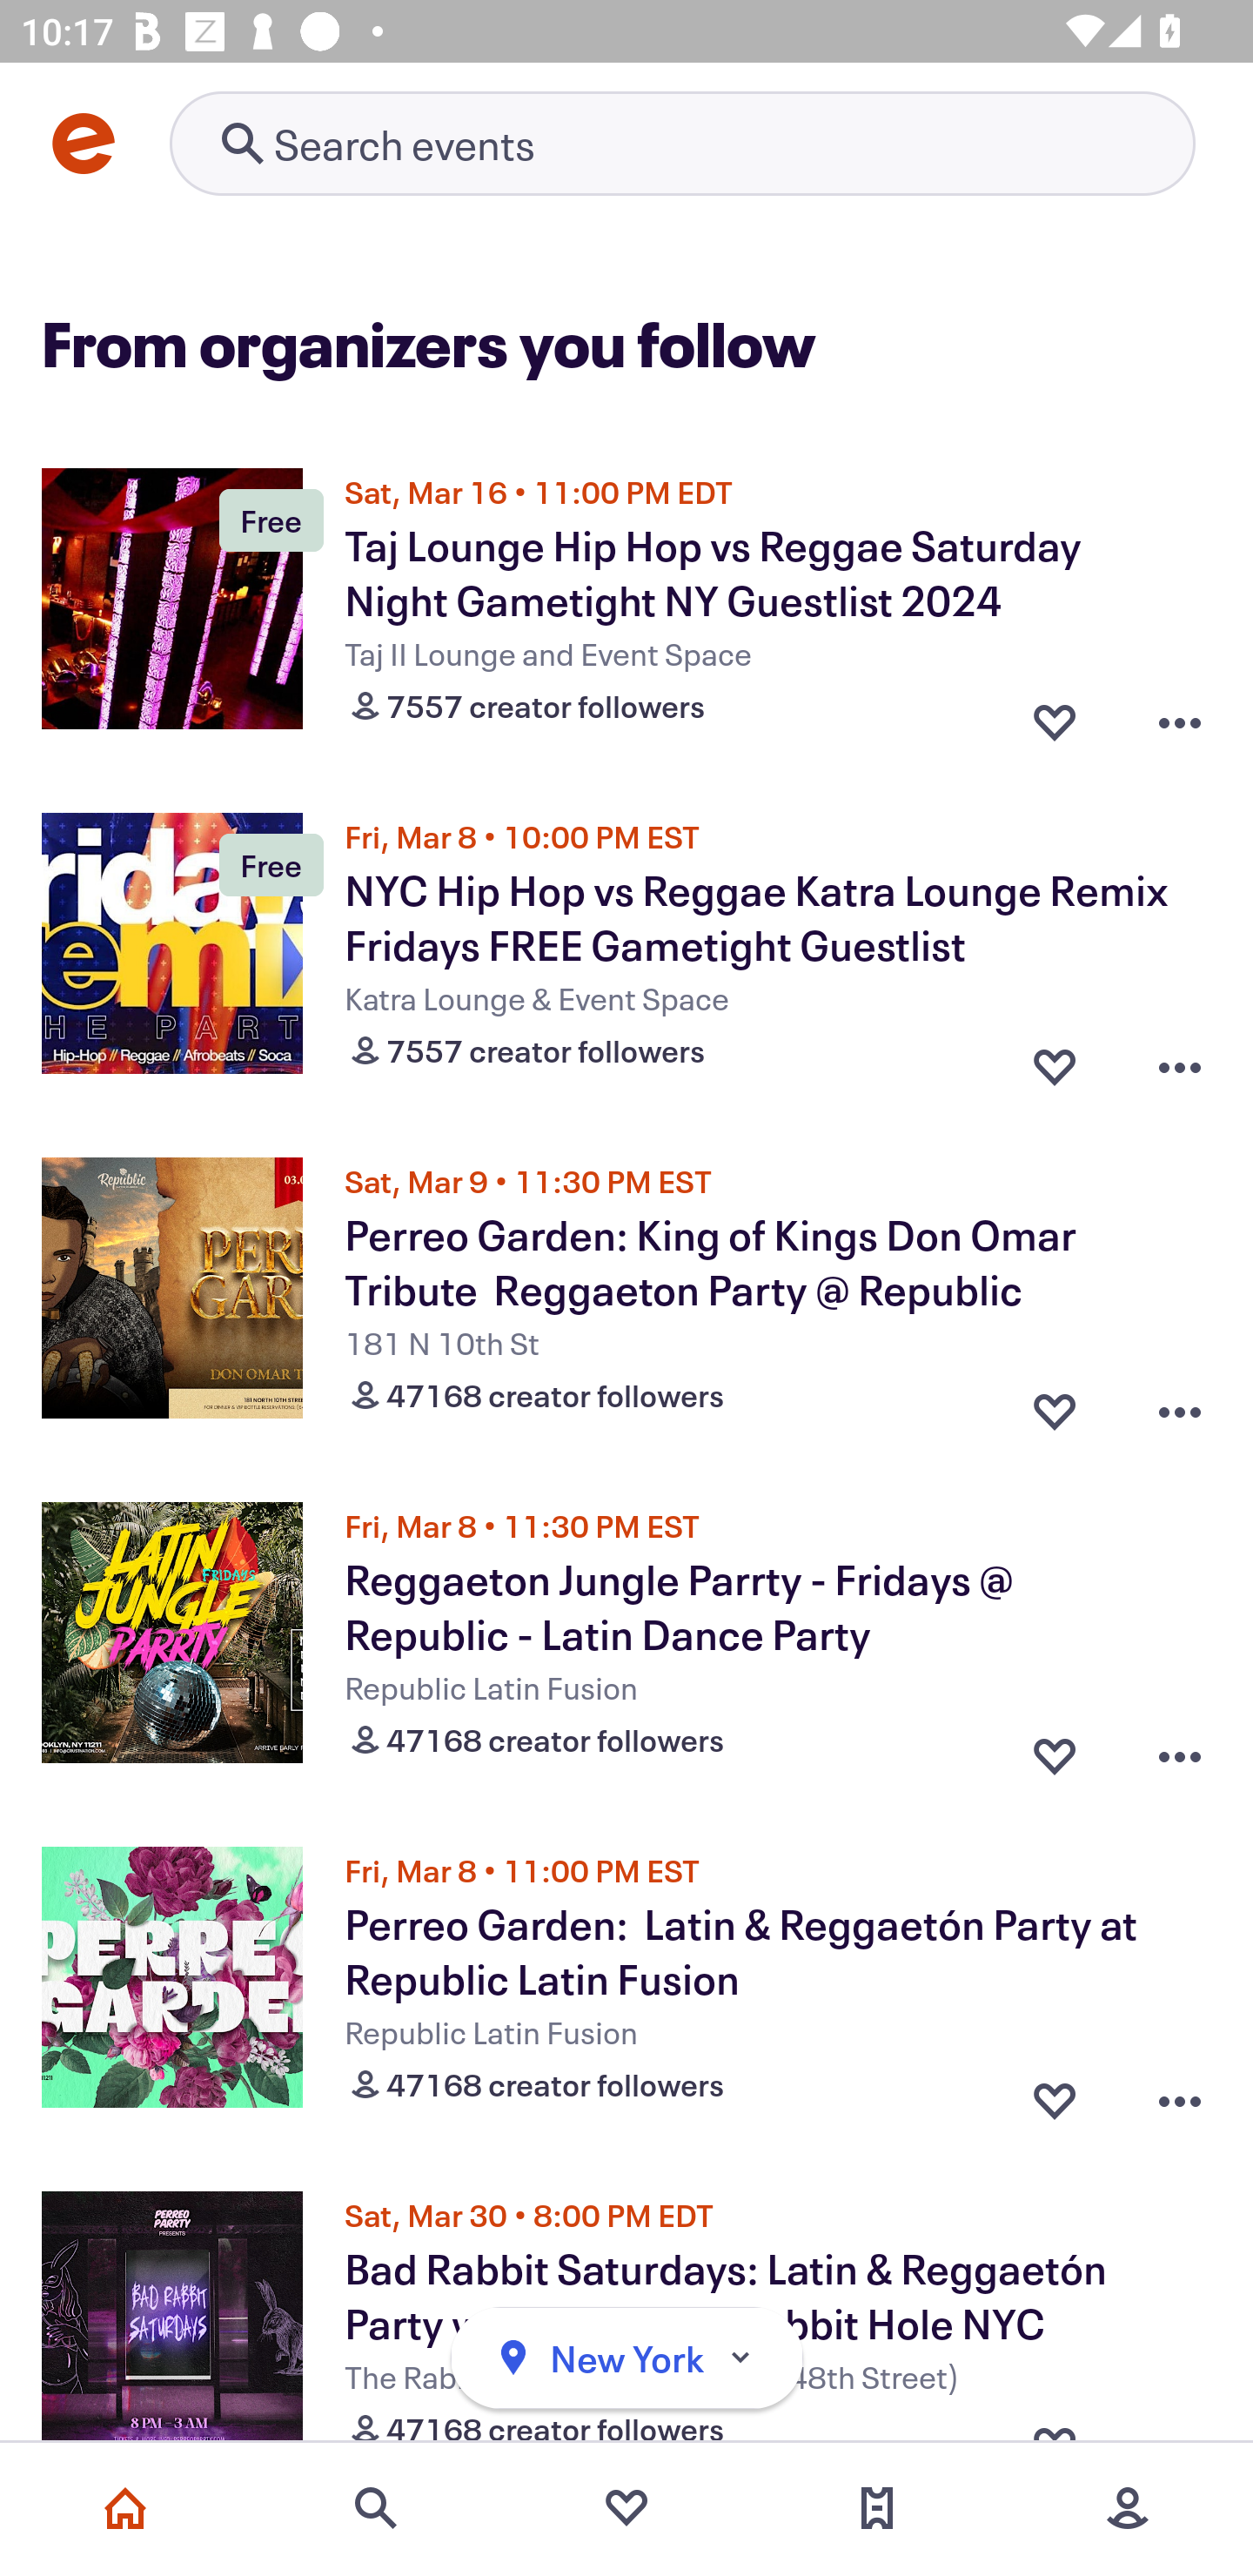 Image resolution: width=1253 pixels, height=2576 pixels. Describe the element at coordinates (1180, 1060) in the screenshot. I see `Overflow menu button` at that location.